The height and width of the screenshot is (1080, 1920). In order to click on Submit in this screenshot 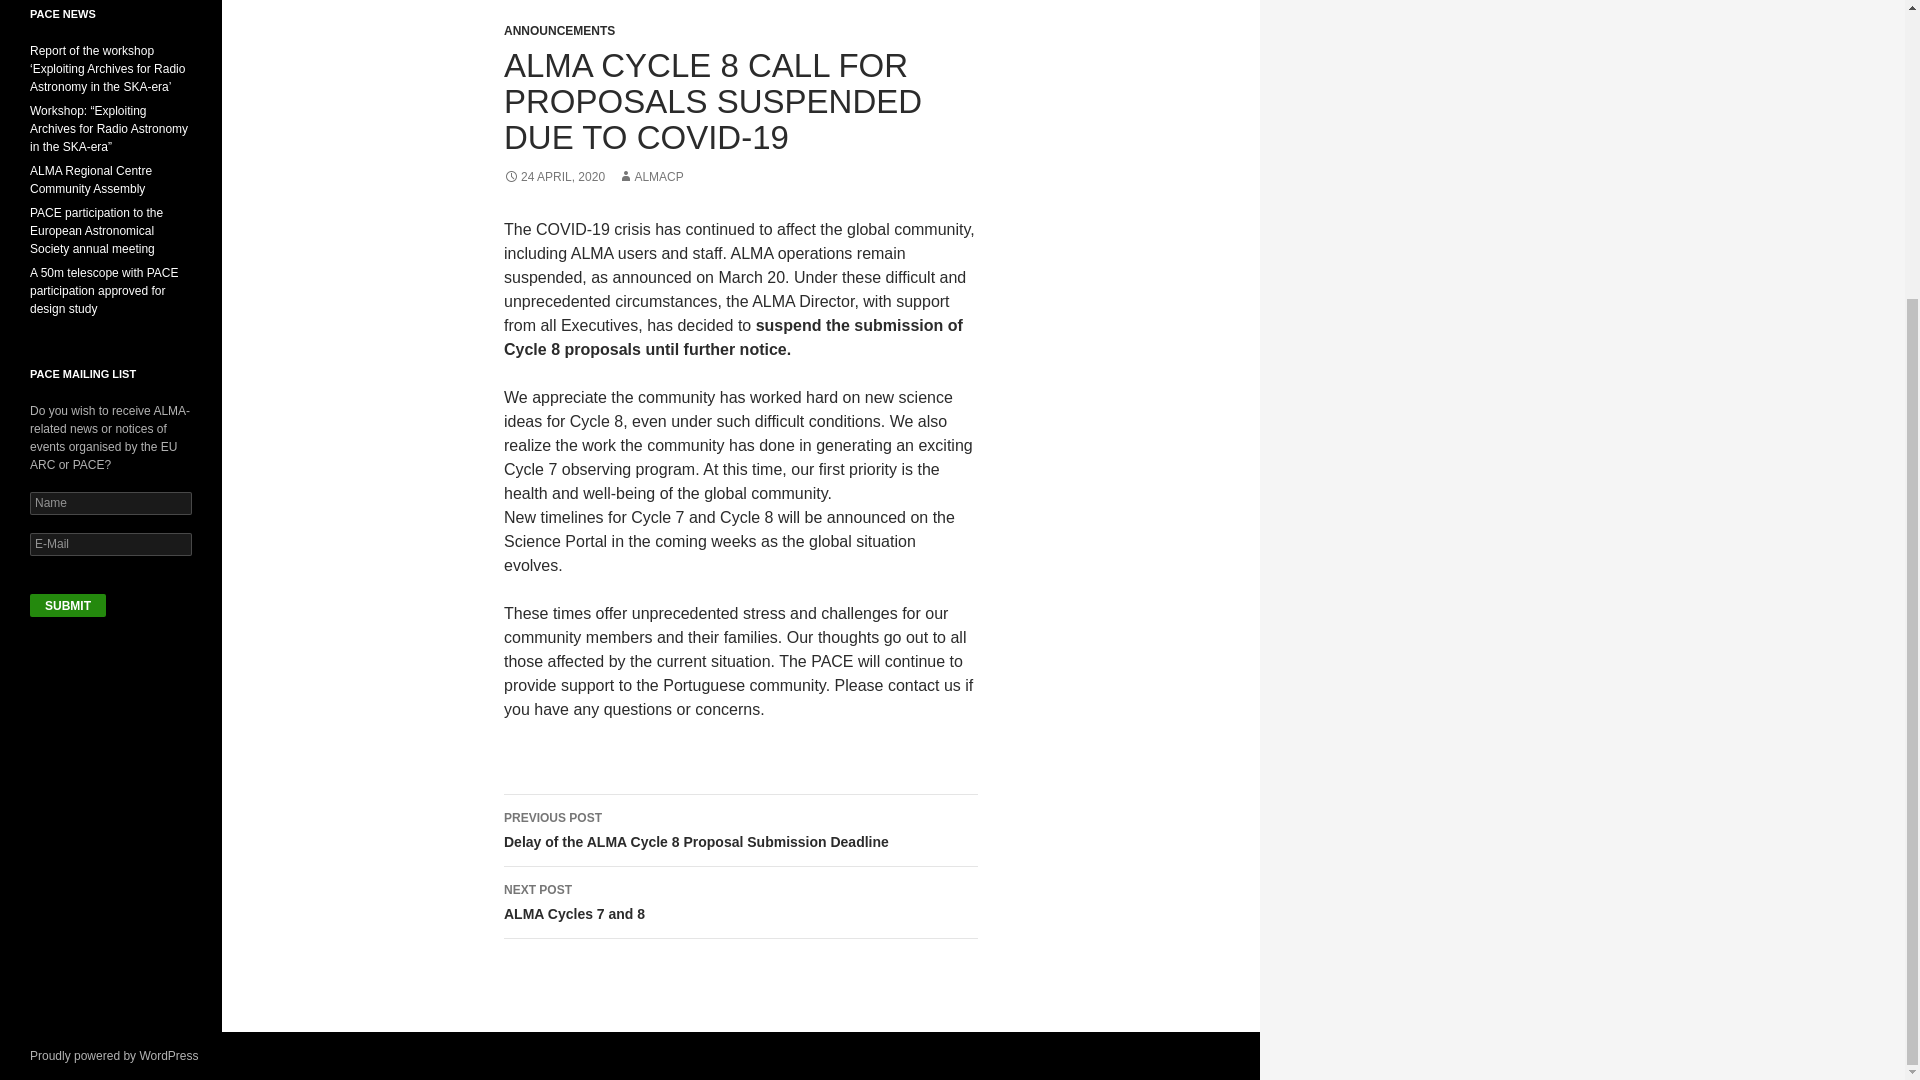, I will do `click(740, 902)`.